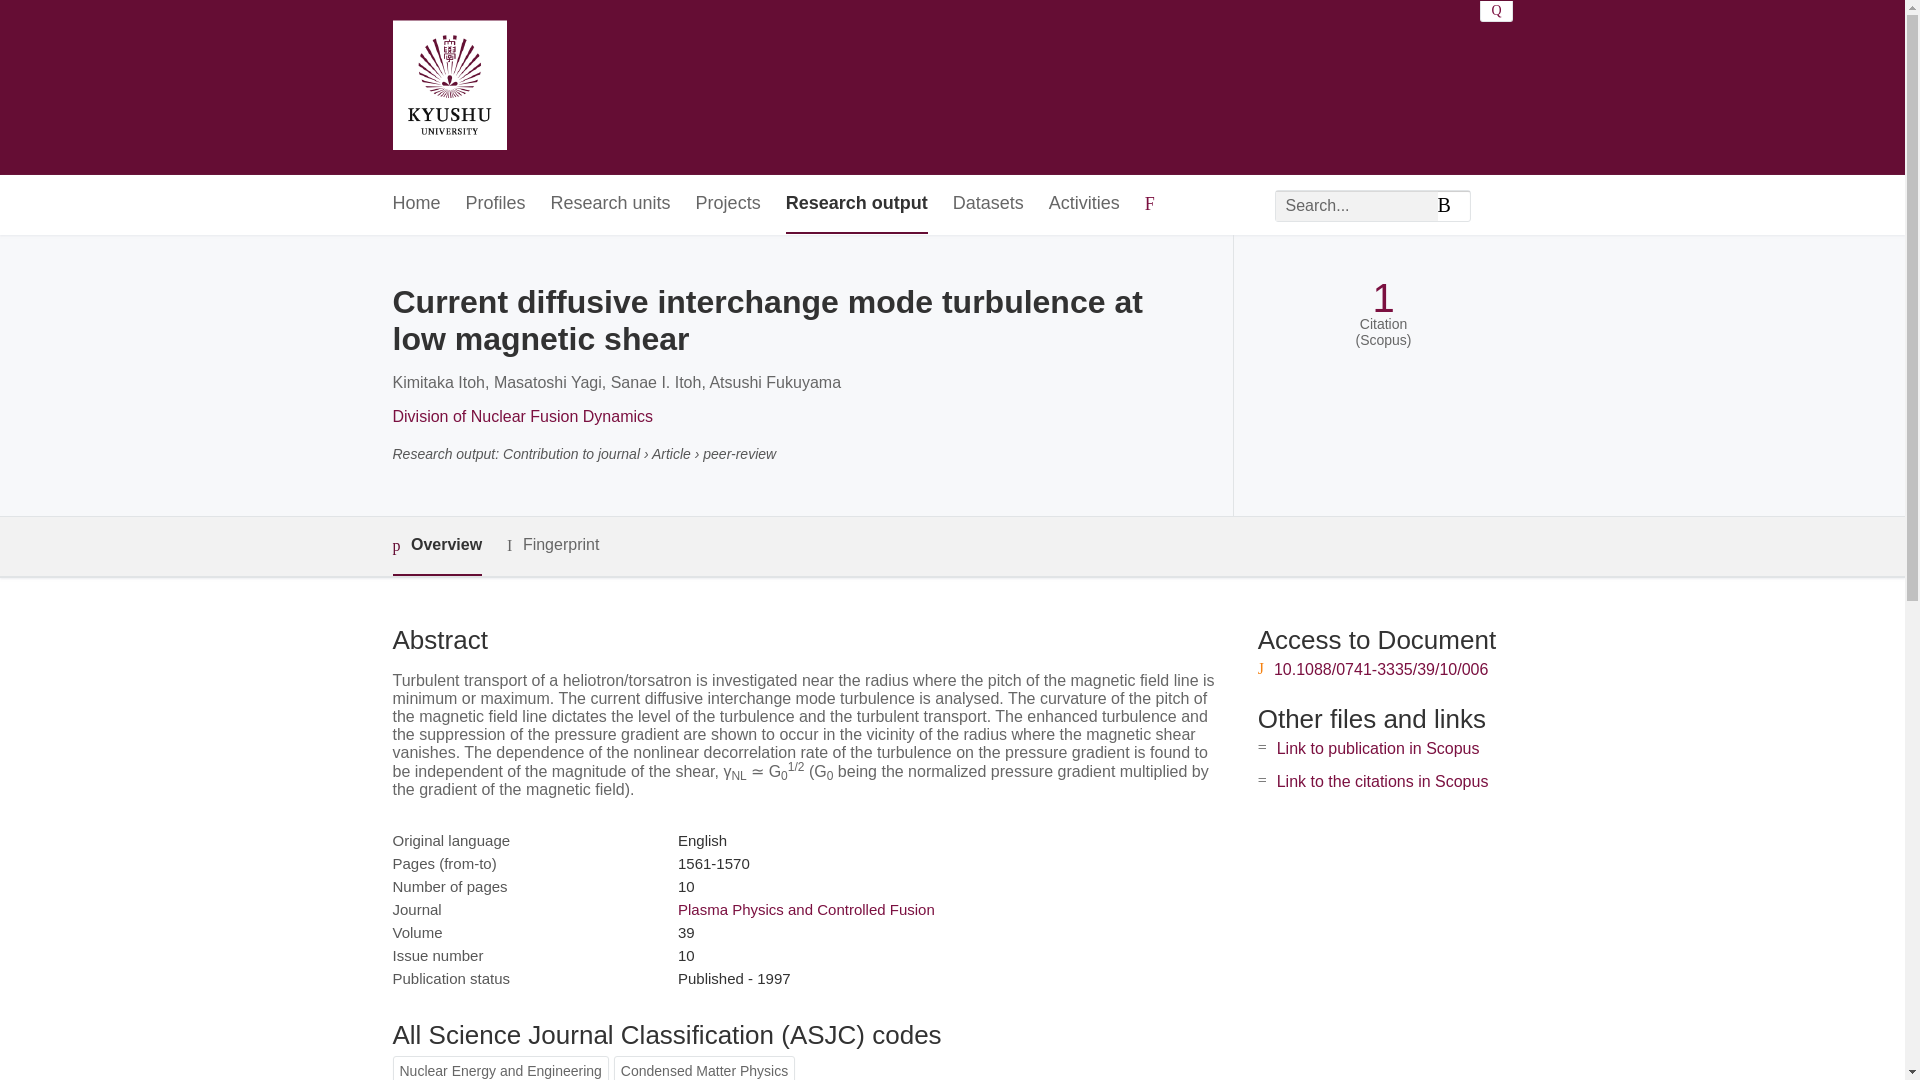 The image size is (1920, 1080). Describe the element at coordinates (448, 88) in the screenshot. I see `Kyushu University Home` at that location.